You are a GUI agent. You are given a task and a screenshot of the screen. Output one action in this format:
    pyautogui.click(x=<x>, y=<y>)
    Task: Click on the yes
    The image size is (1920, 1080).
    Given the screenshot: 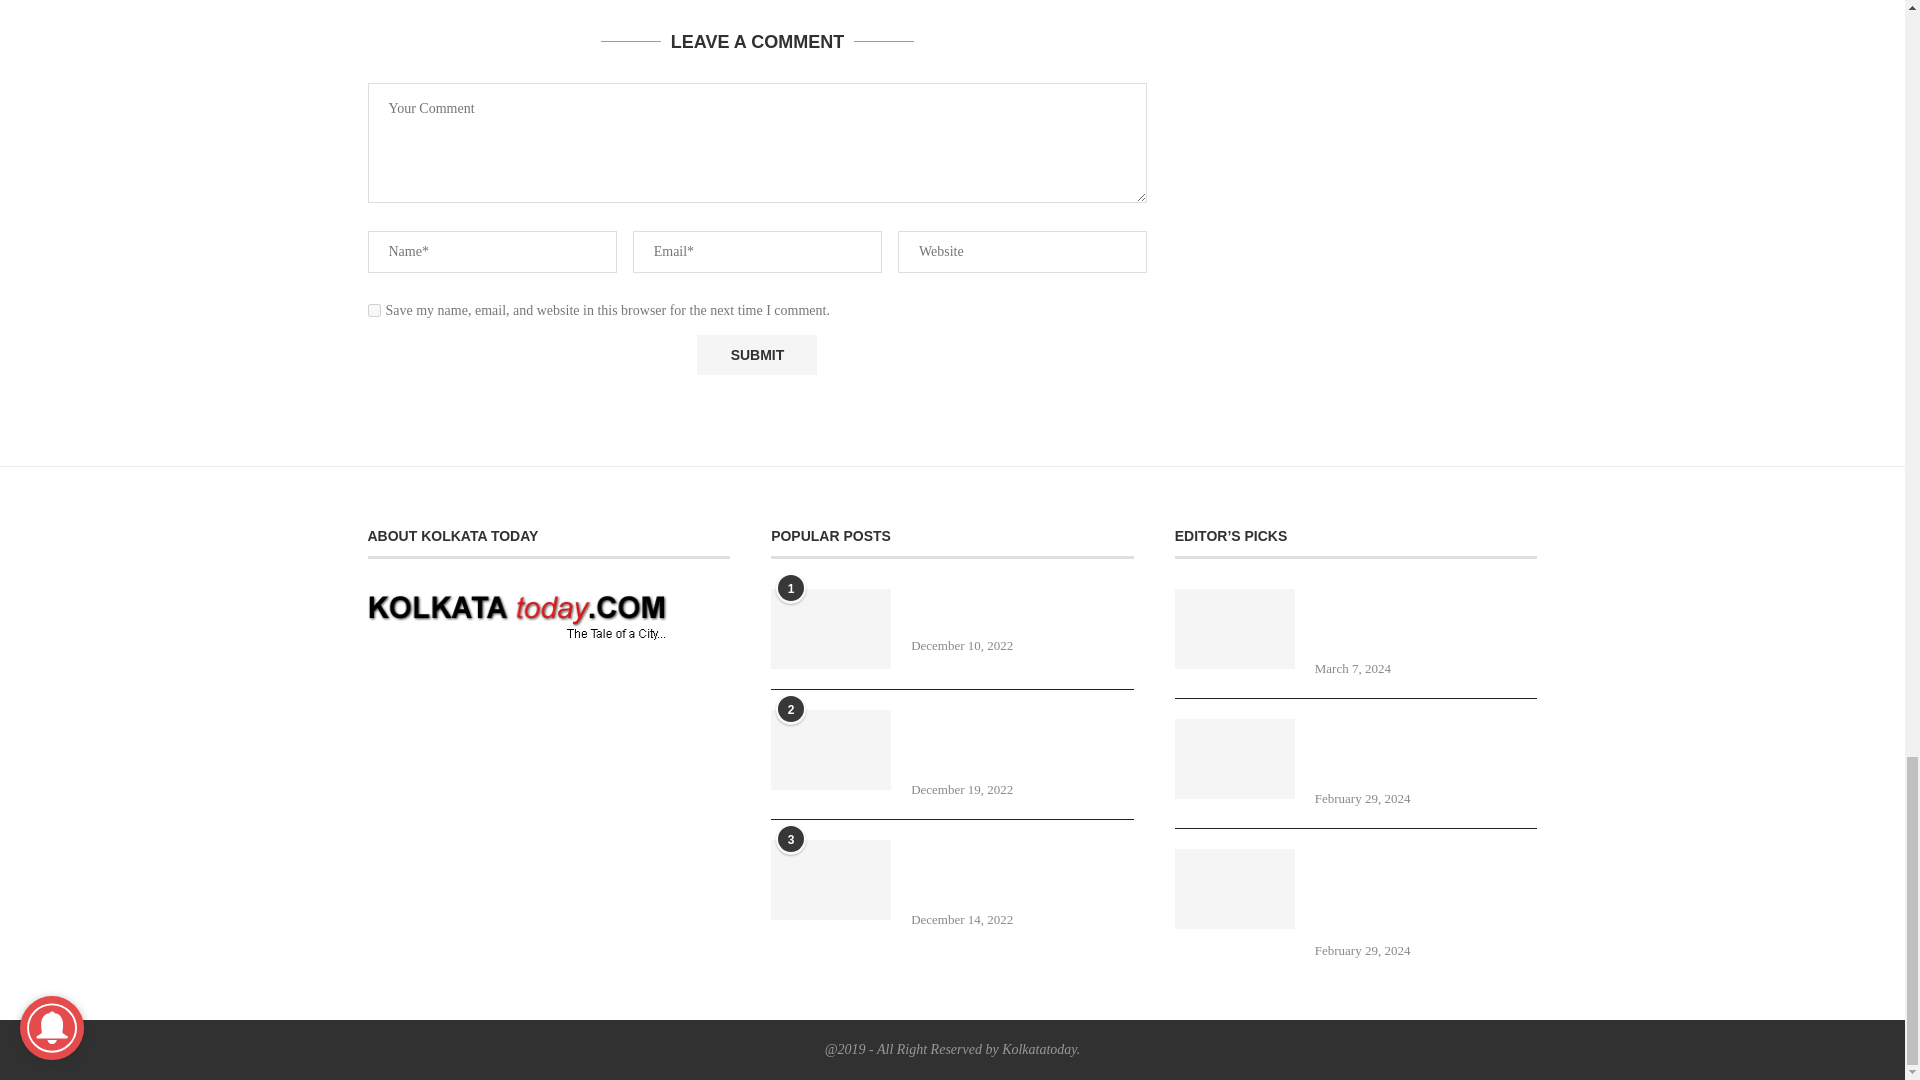 What is the action you would take?
    pyautogui.click(x=374, y=310)
    